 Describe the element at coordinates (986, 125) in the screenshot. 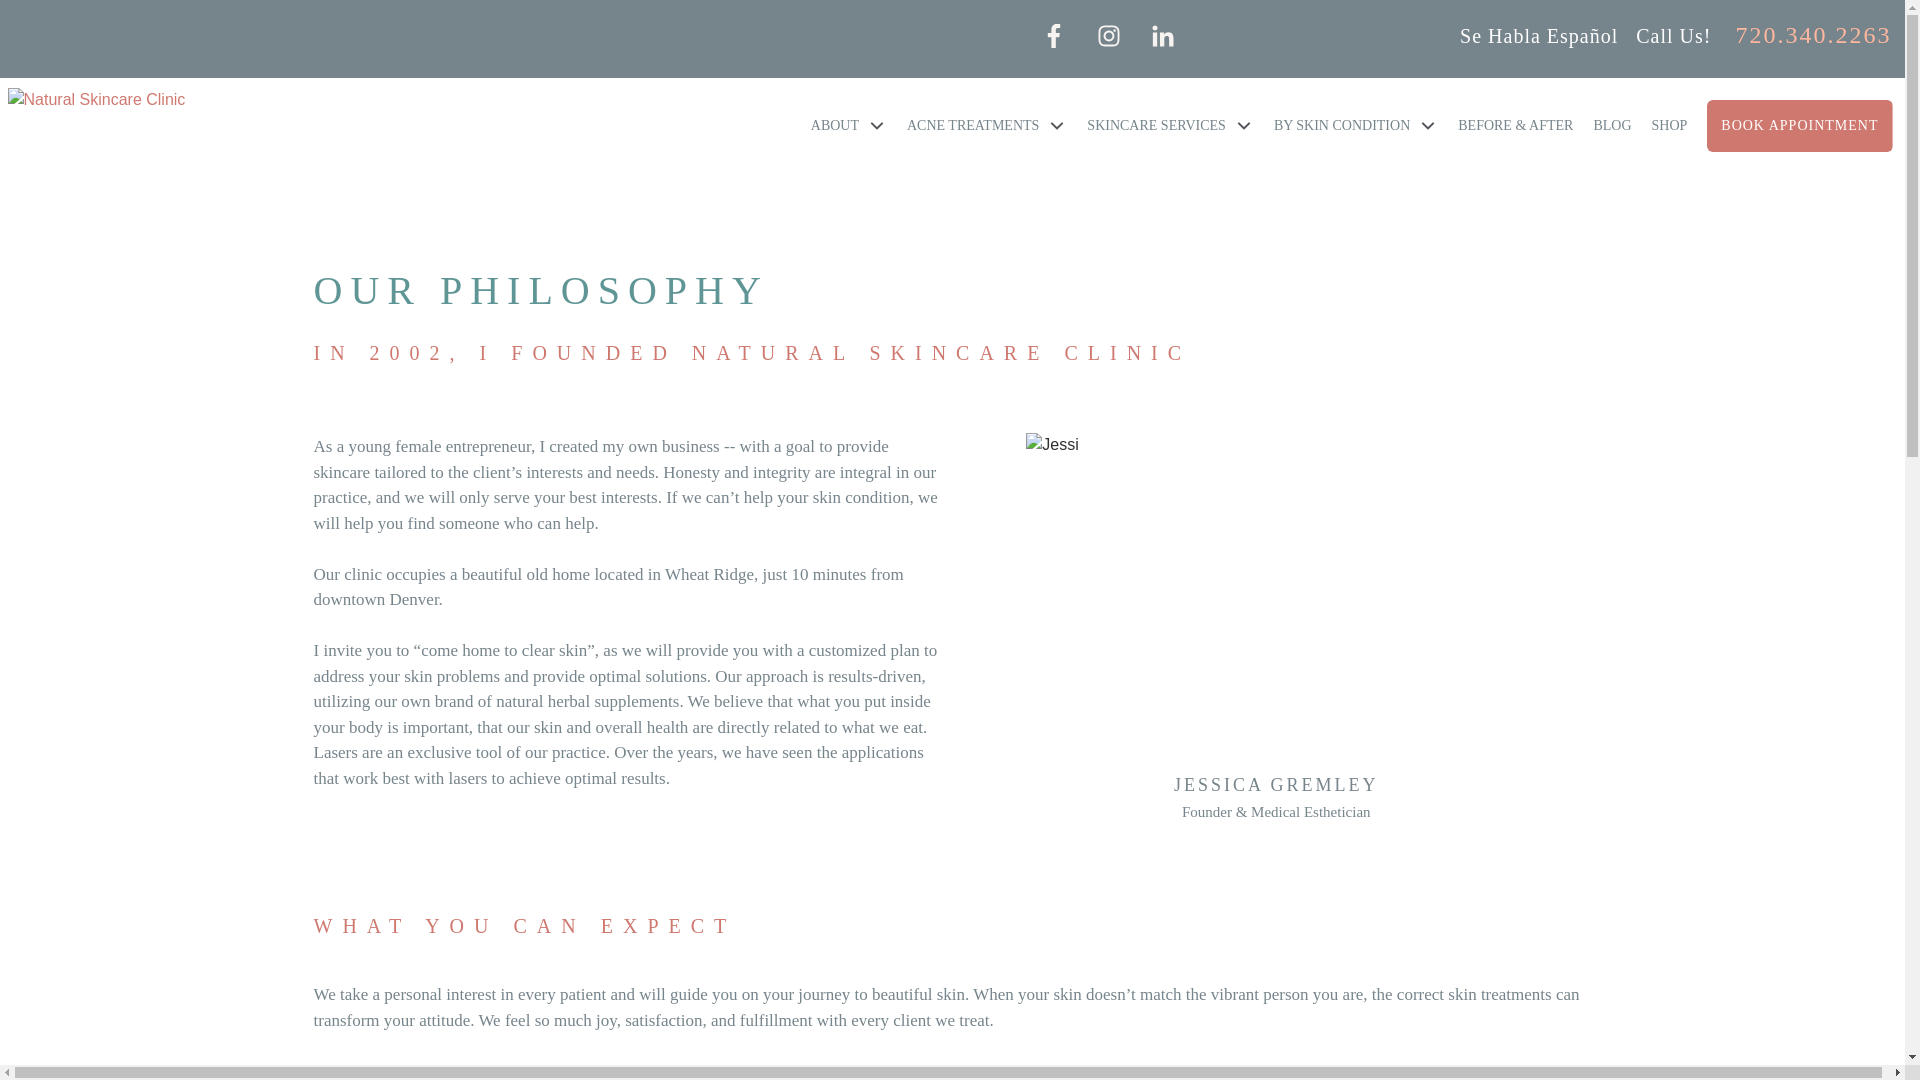

I see `ACNE TREATMENTS` at that location.